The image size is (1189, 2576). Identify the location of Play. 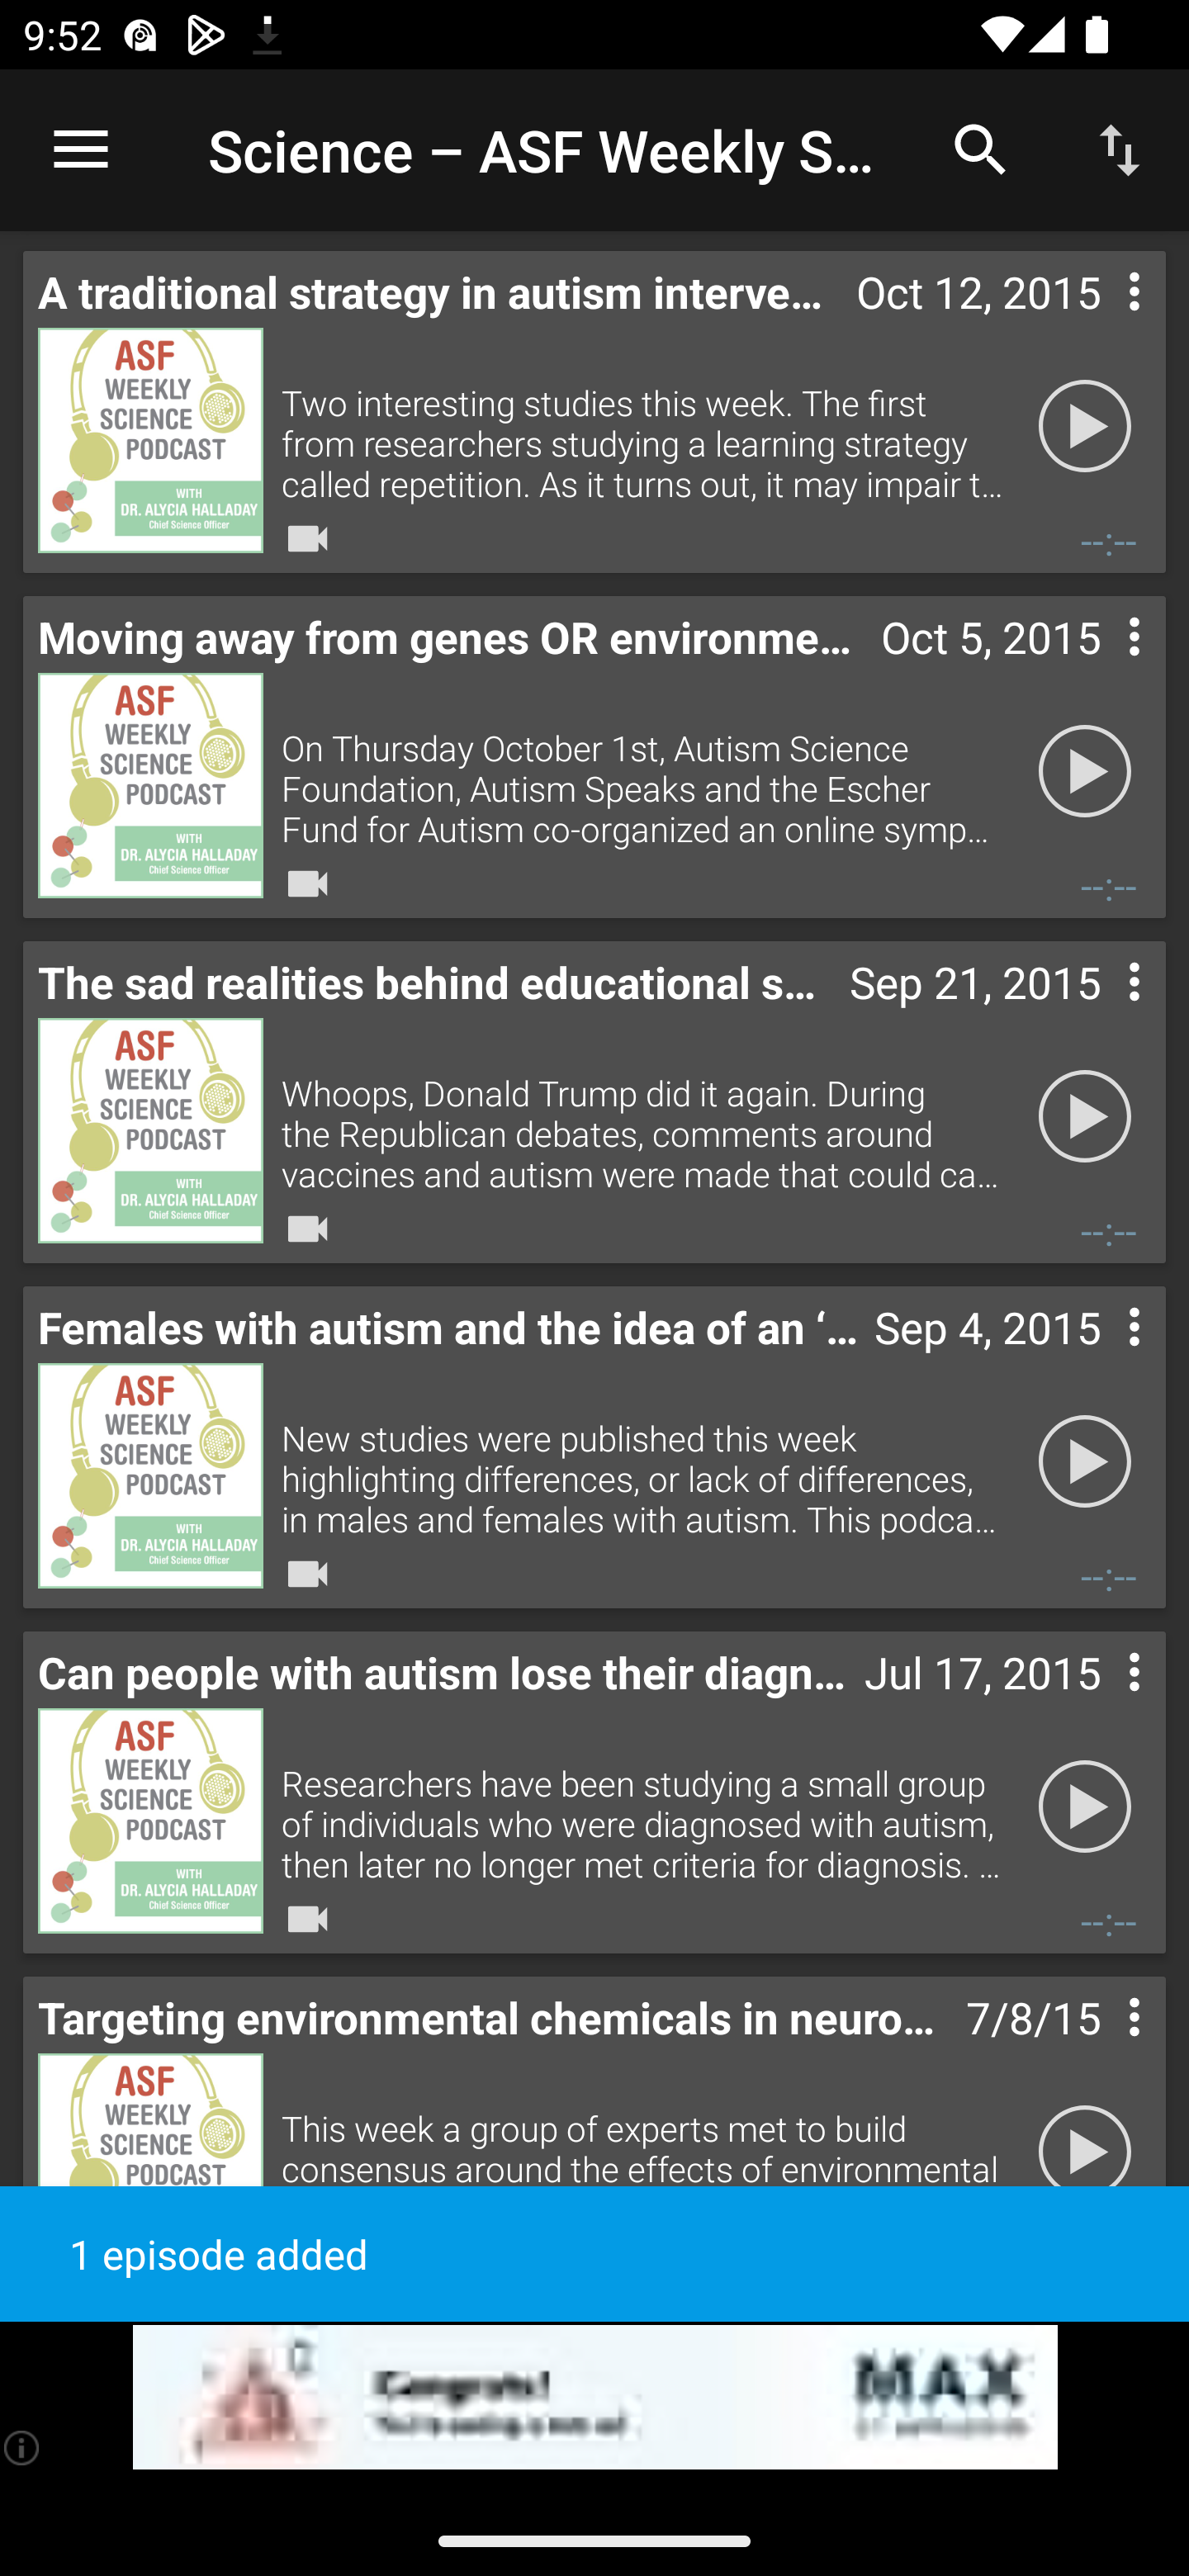
(1085, 1807).